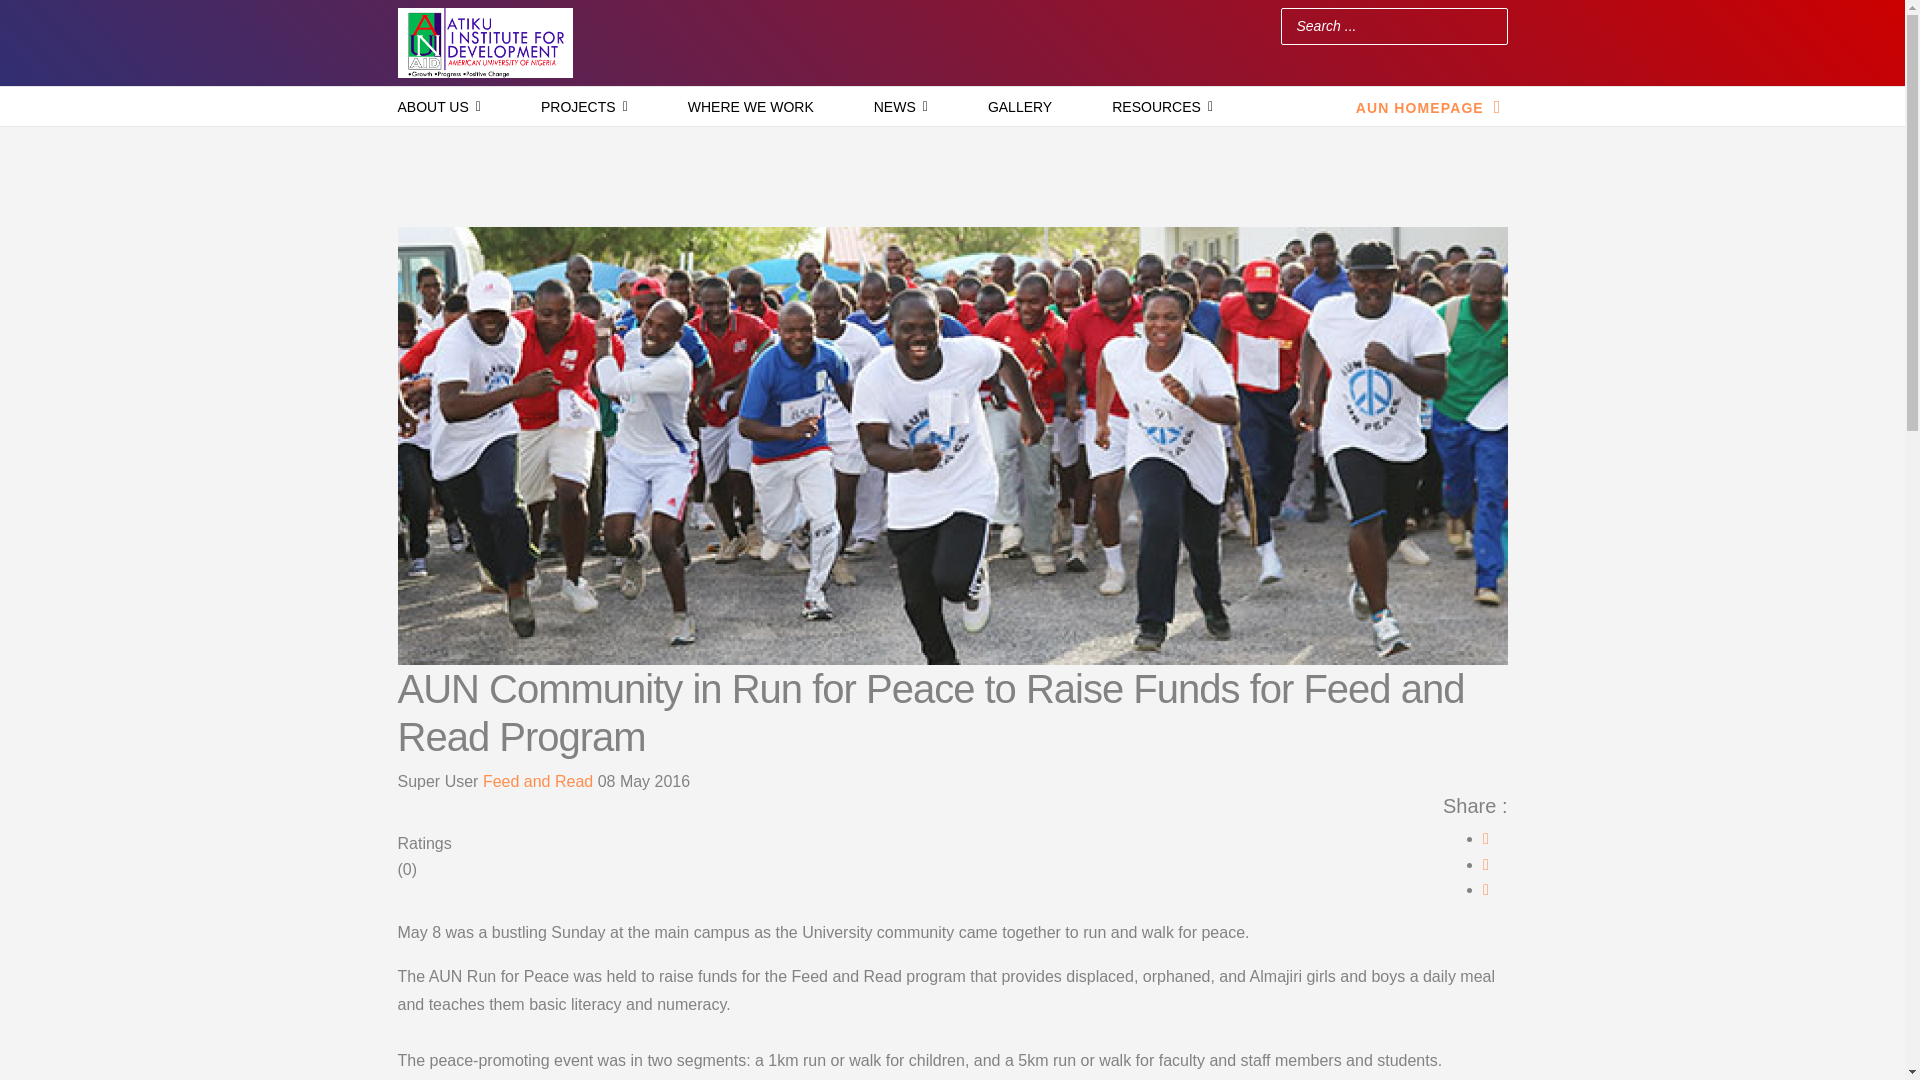 This screenshot has height=1080, width=1920. I want to click on ABOUT US, so click(438, 107).